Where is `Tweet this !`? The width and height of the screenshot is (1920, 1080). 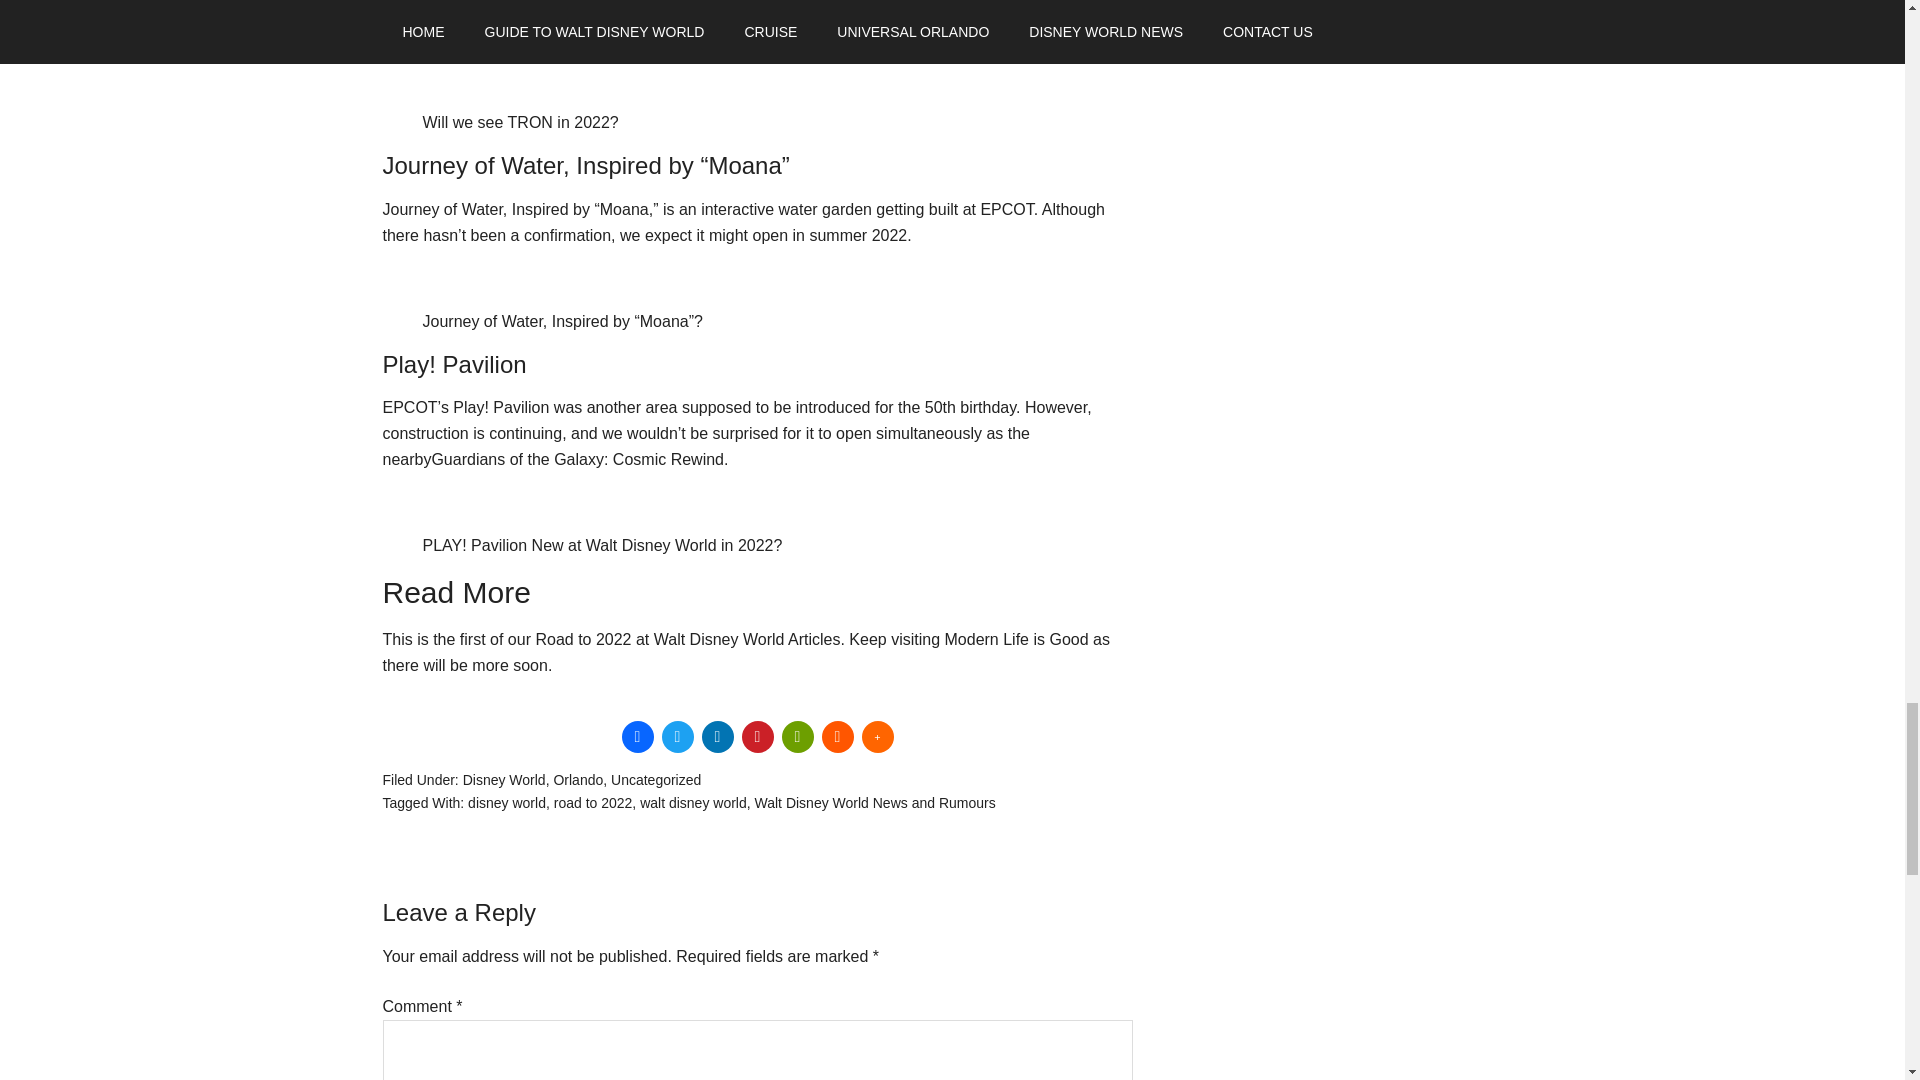
Tweet this ! is located at coordinates (678, 736).